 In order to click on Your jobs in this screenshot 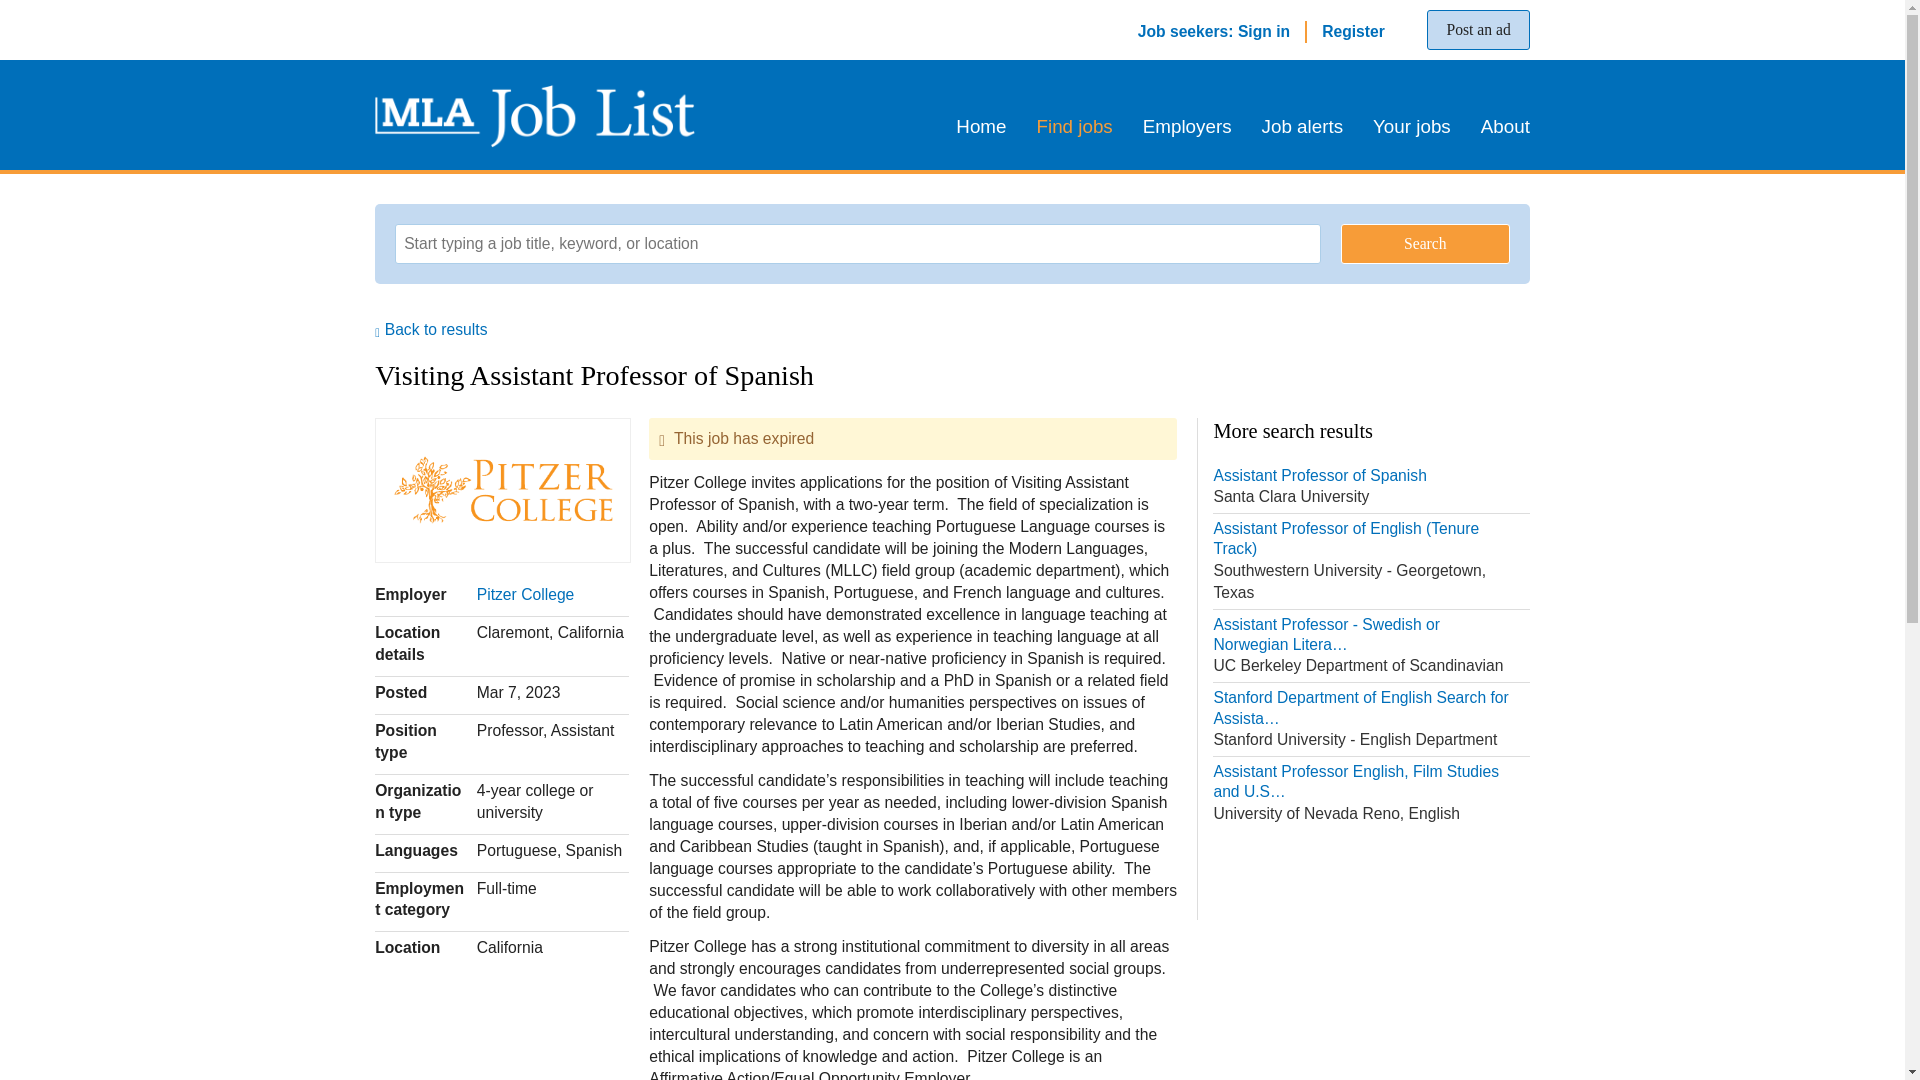, I will do `click(1412, 126)`.